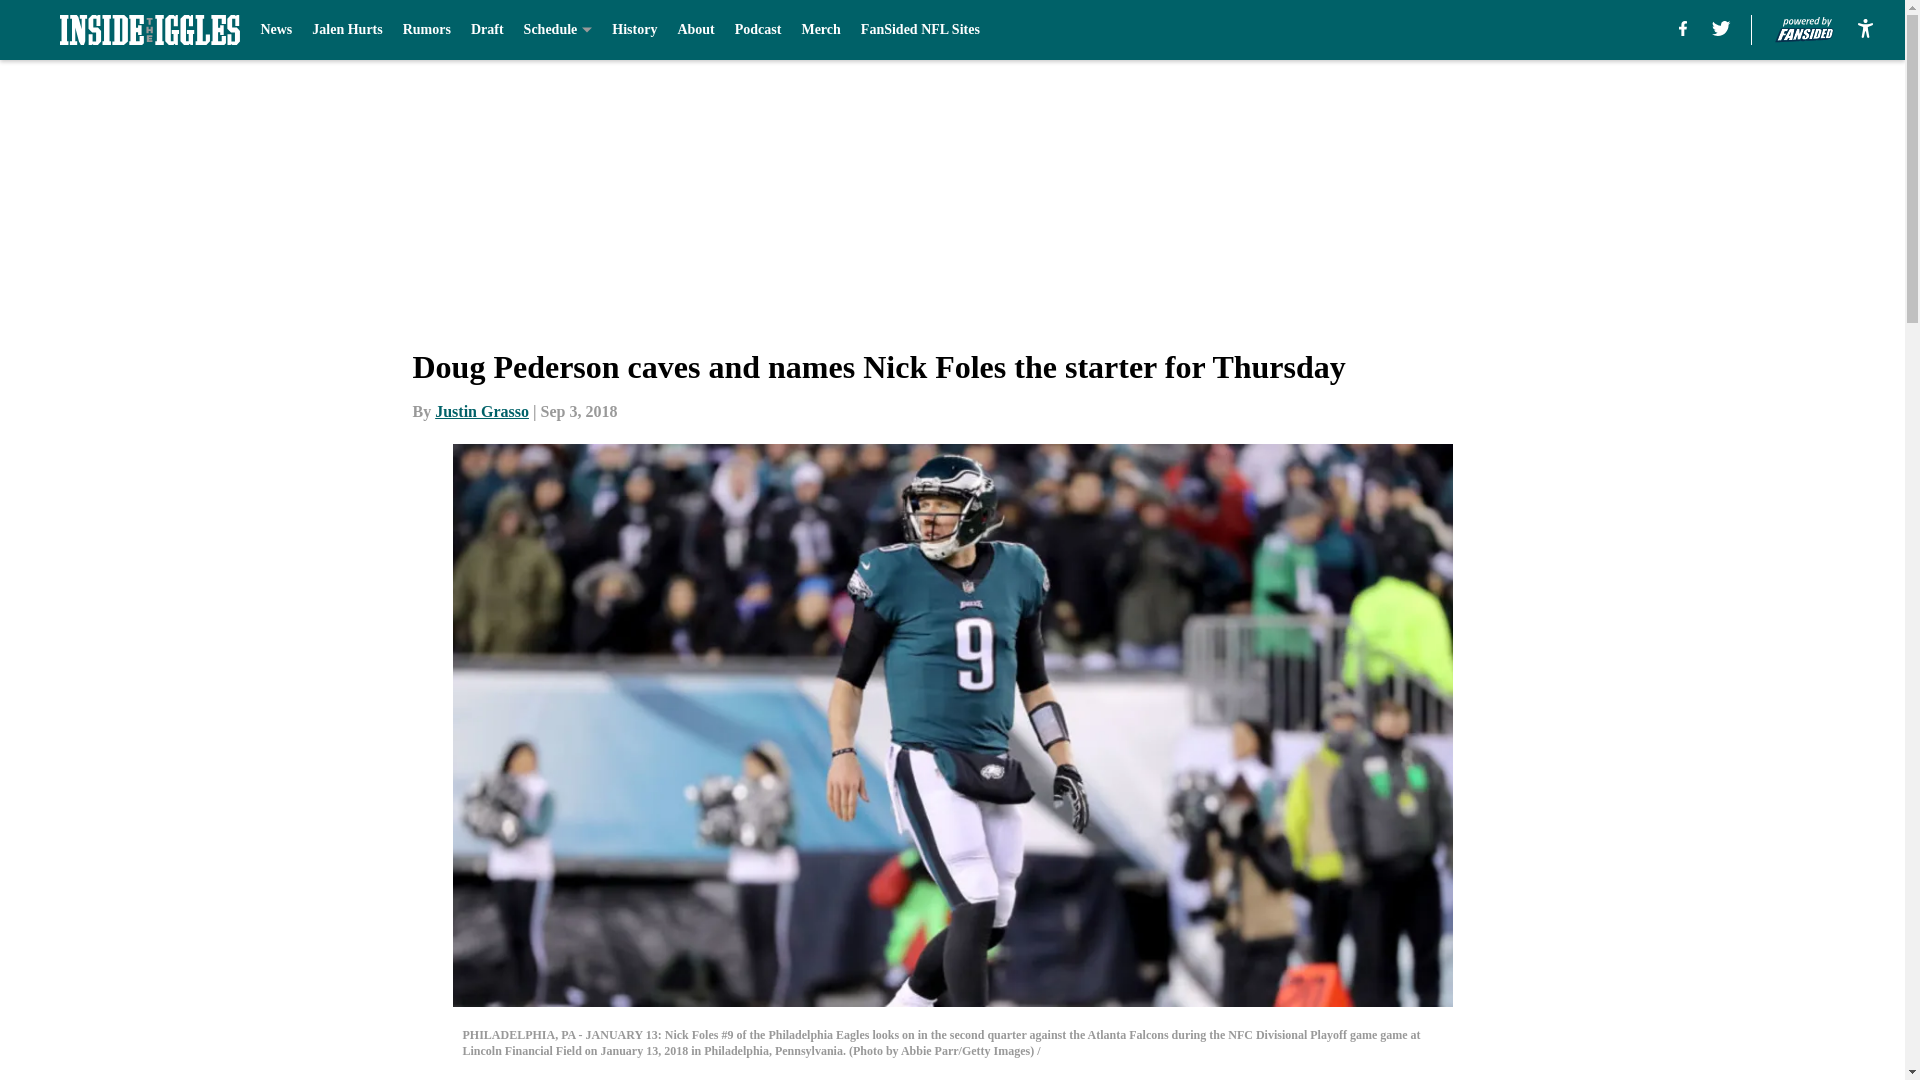 The width and height of the screenshot is (1920, 1080). What do you see at coordinates (920, 30) in the screenshot?
I see `FanSided NFL Sites` at bounding box center [920, 30].